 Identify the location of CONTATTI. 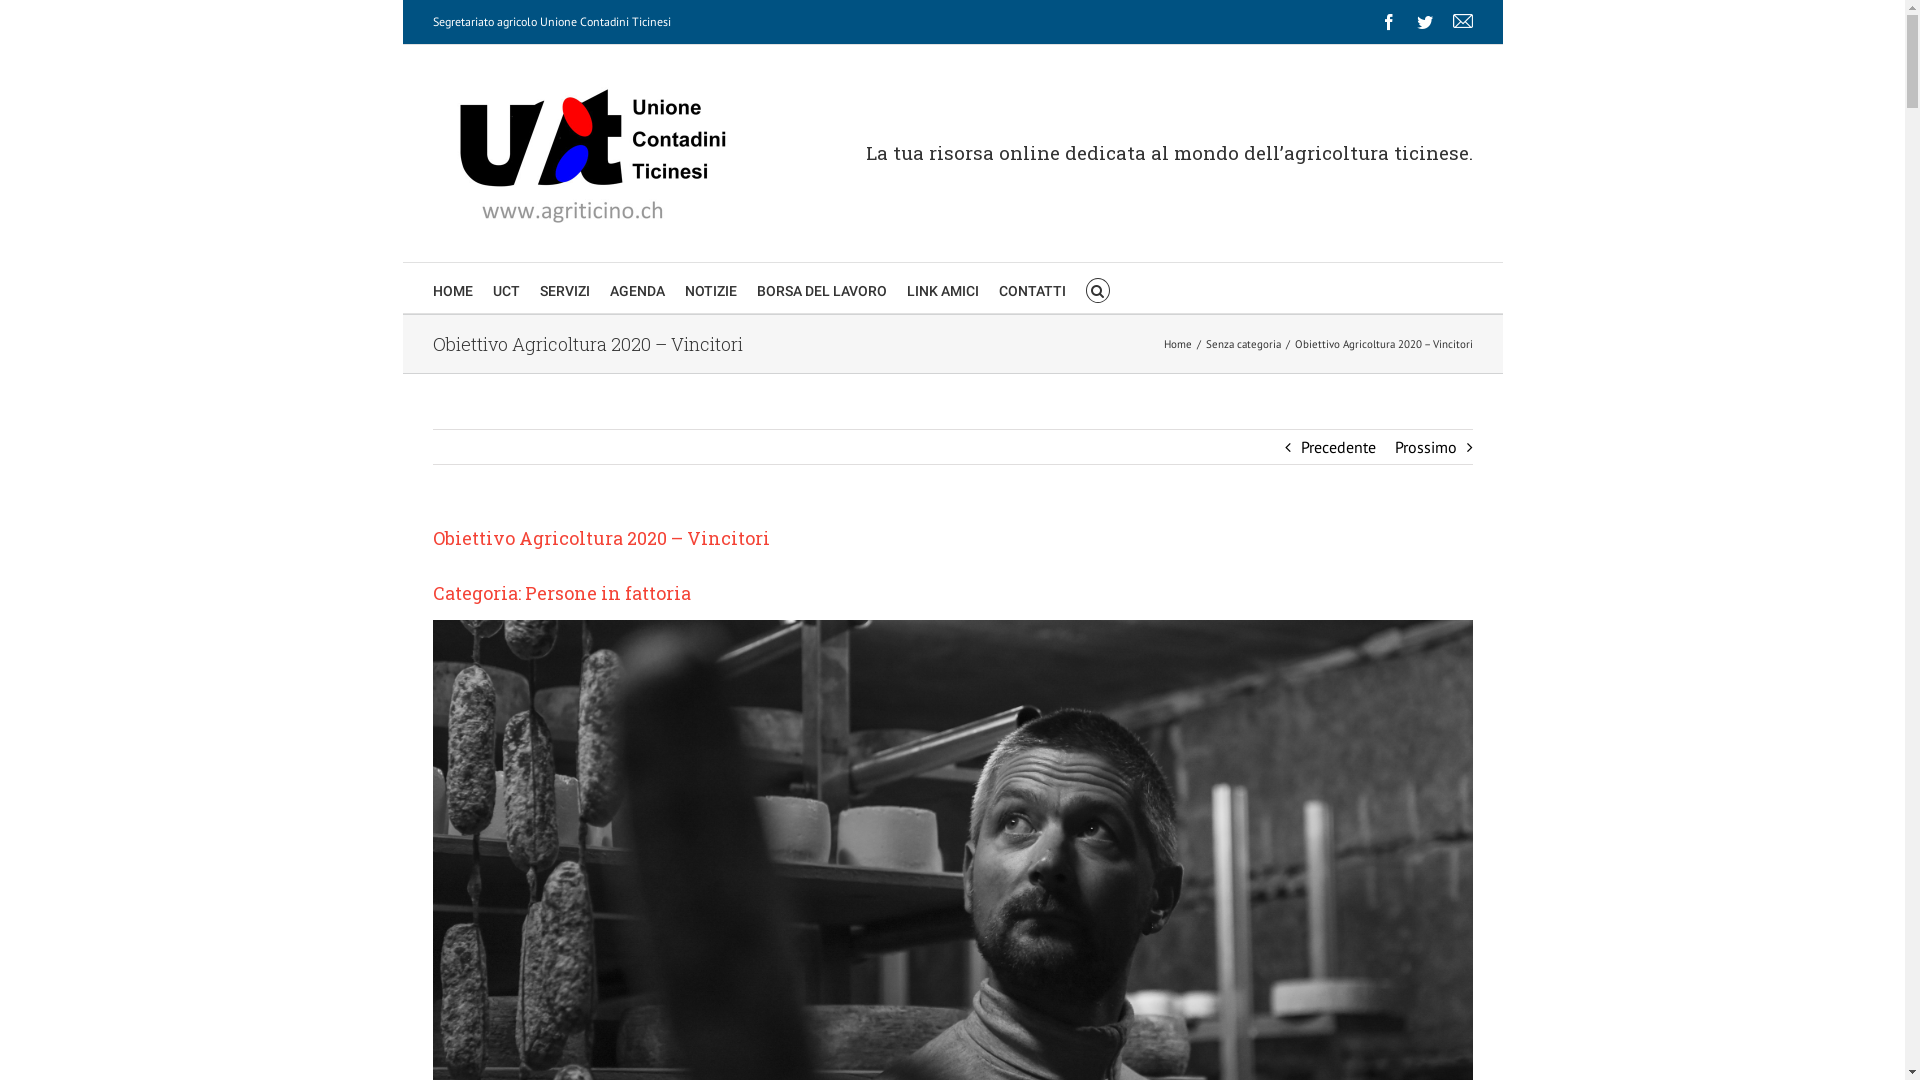
(1032, 288).